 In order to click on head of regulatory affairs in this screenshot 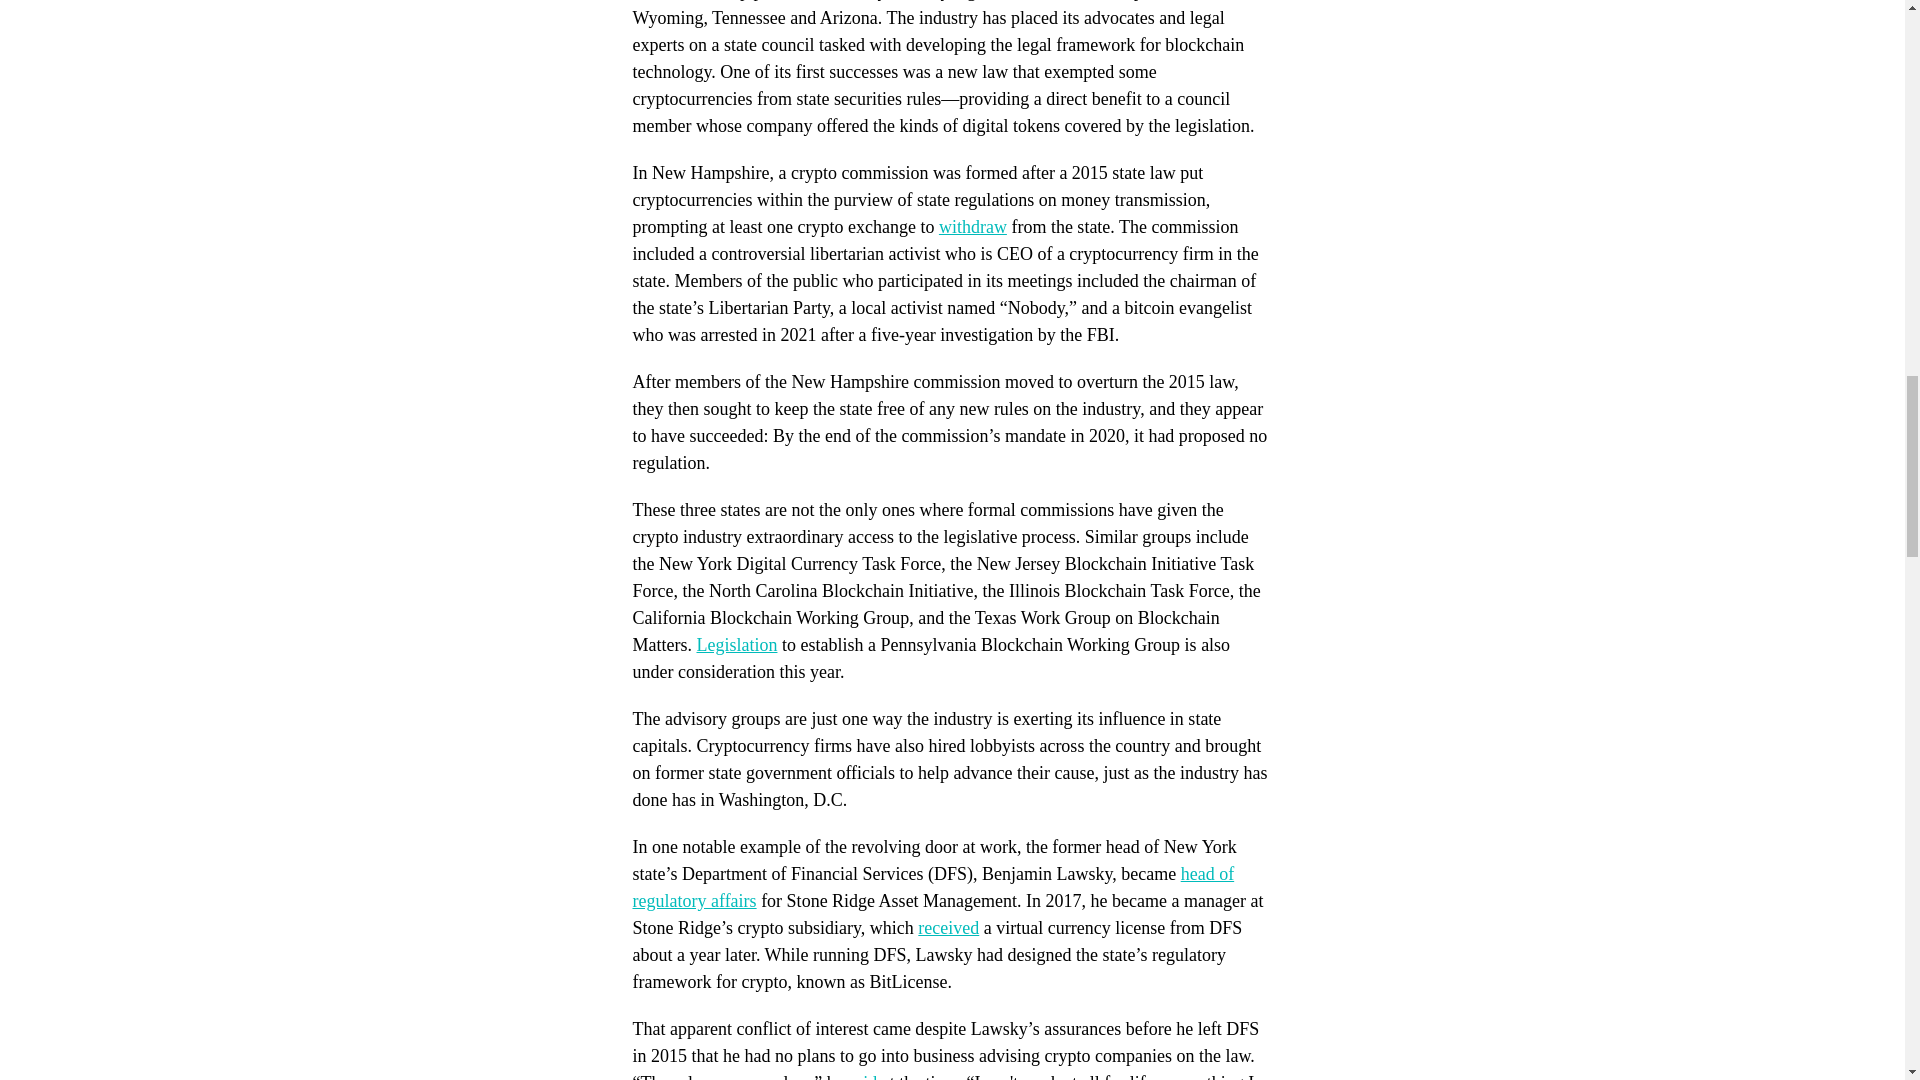, I will do `click(932, 888)`.